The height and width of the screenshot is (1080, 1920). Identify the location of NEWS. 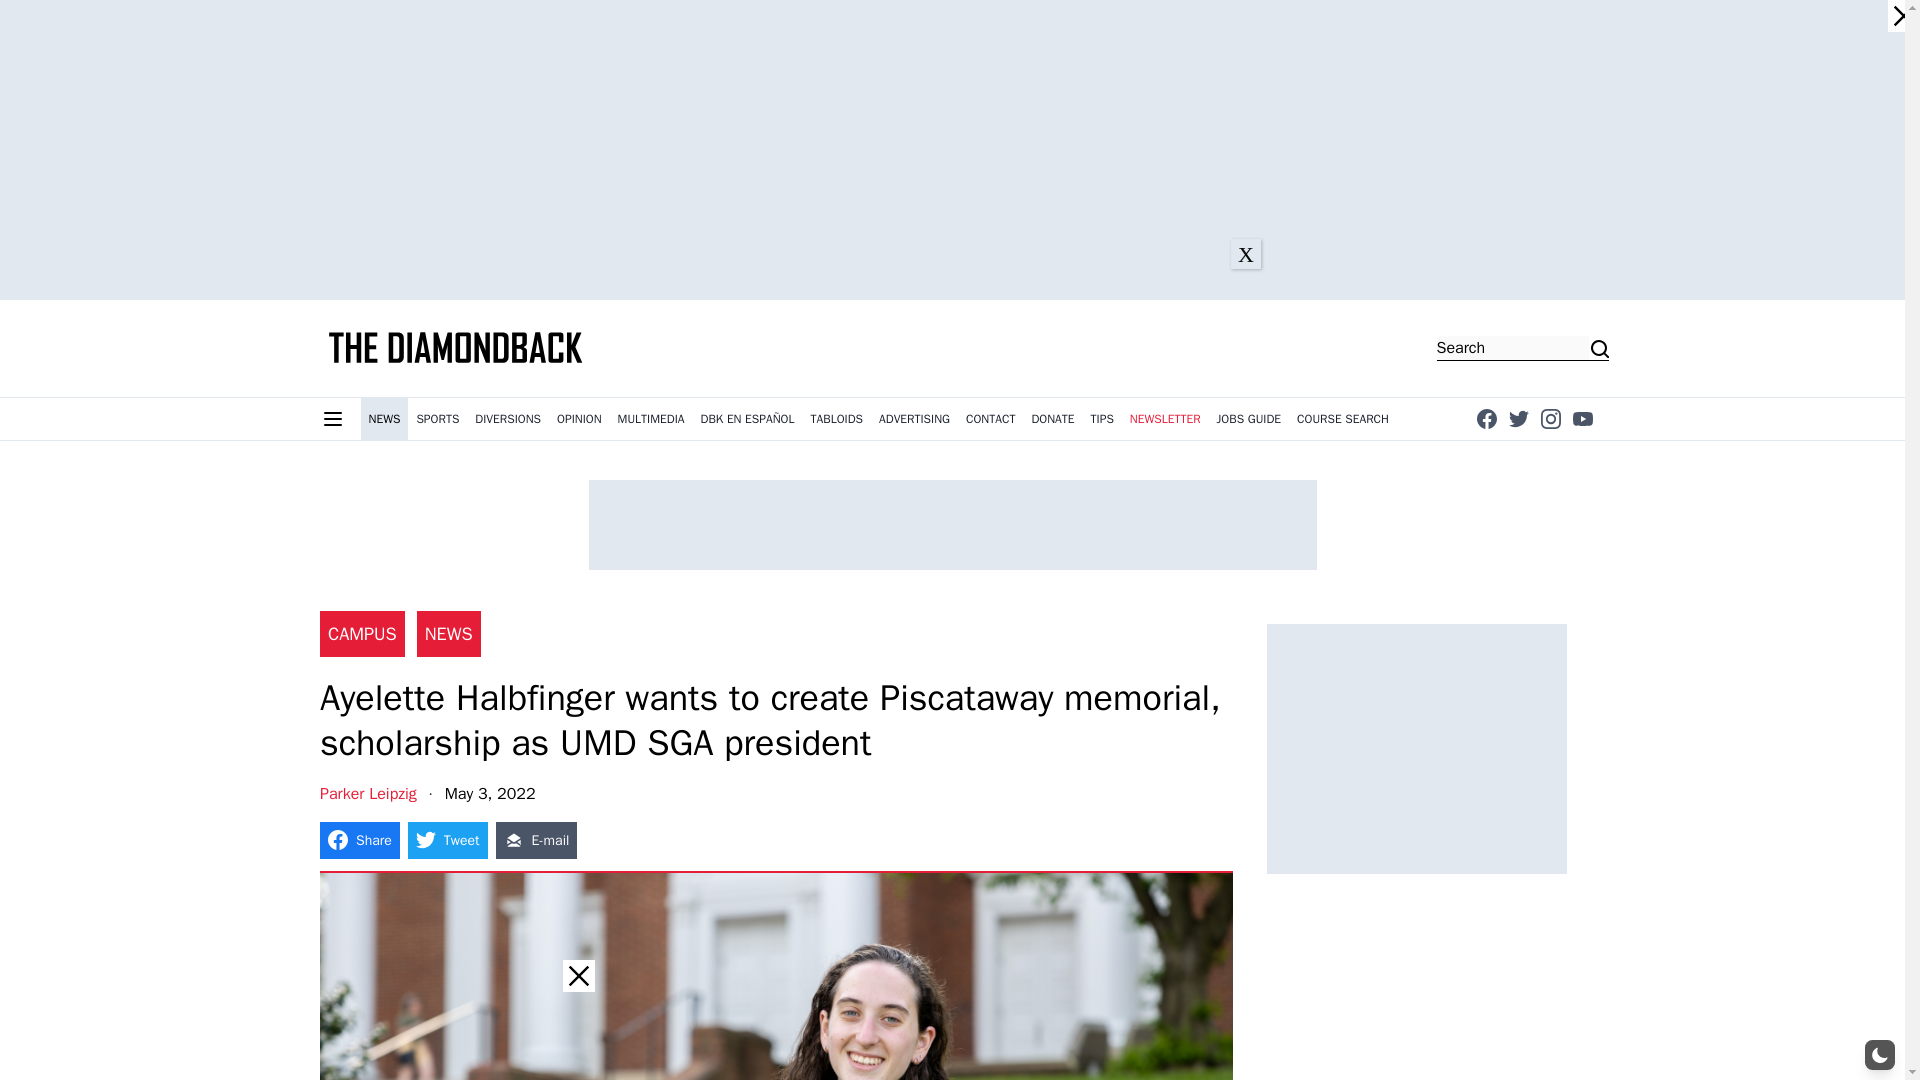
(384, 418).